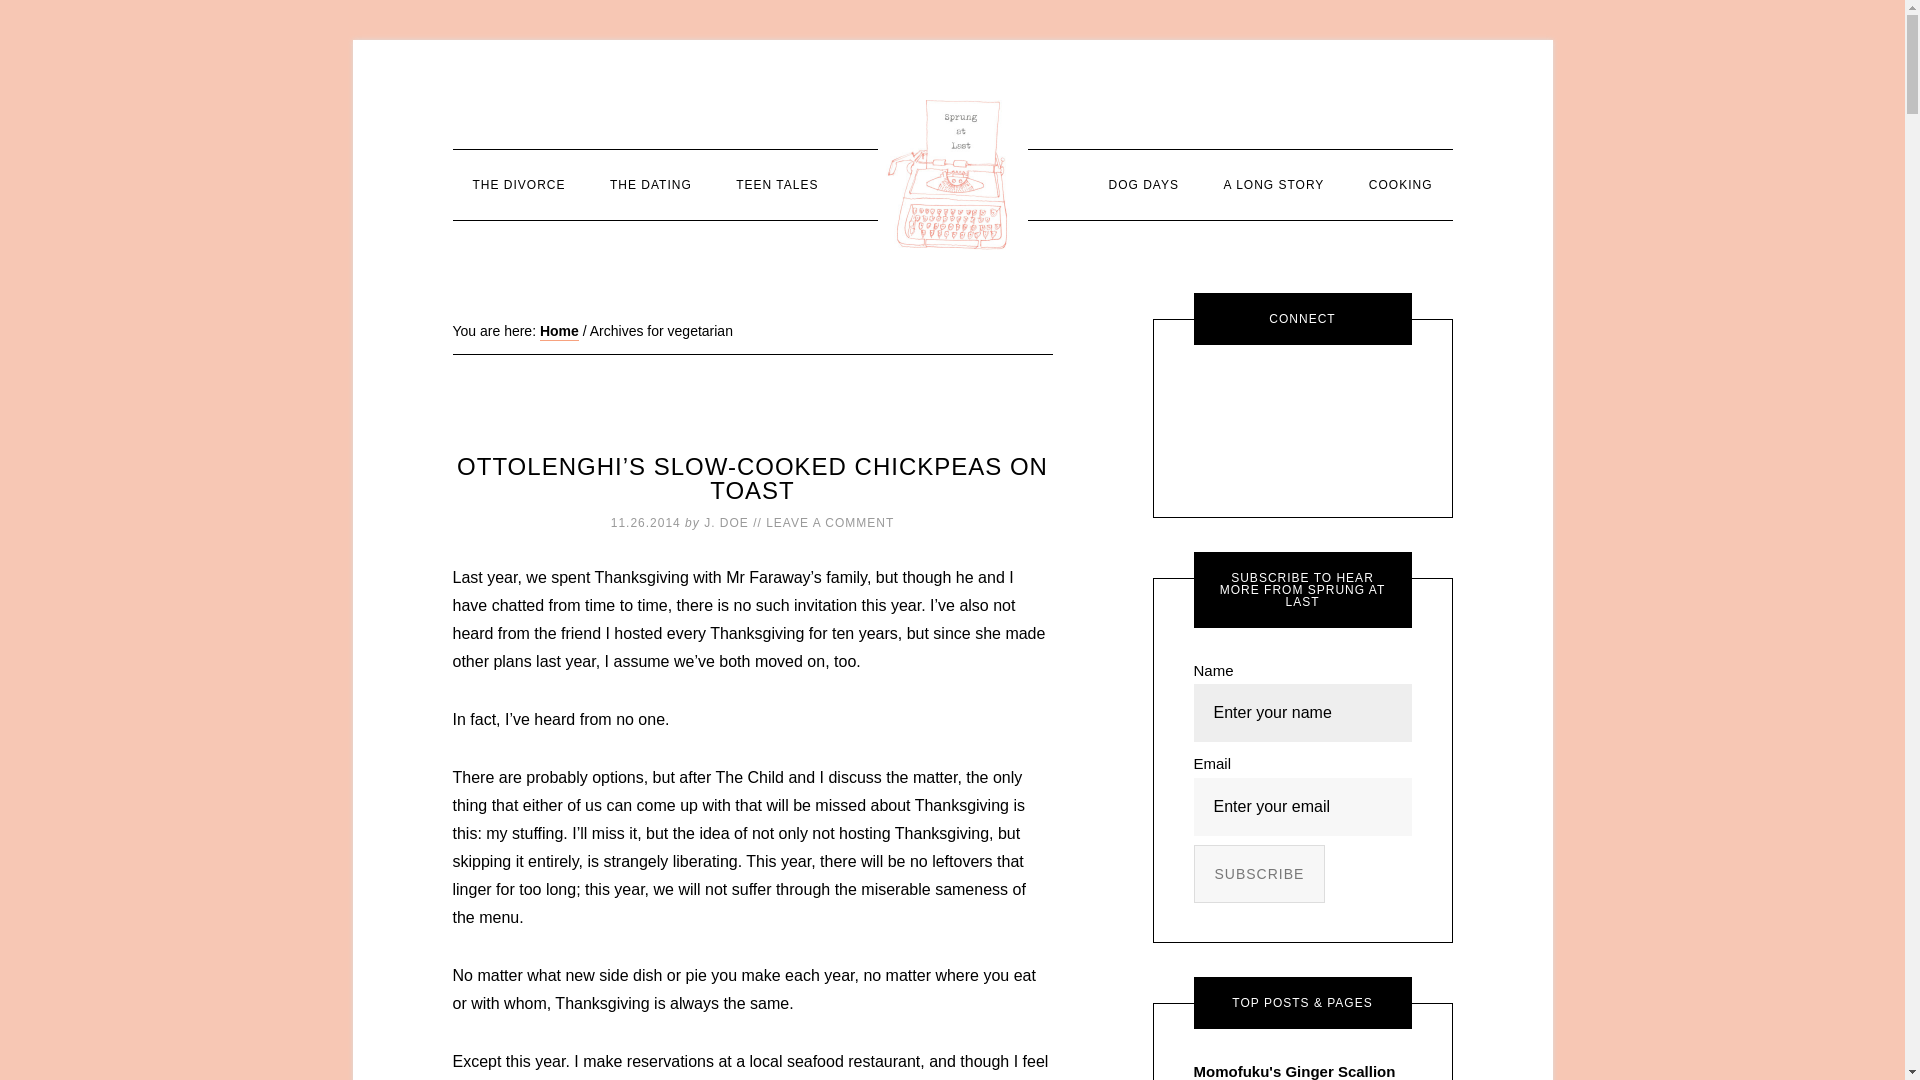 This screenshot has height=1080, width=1920. I want to click on DOG DAYS, so click(1143, 185).